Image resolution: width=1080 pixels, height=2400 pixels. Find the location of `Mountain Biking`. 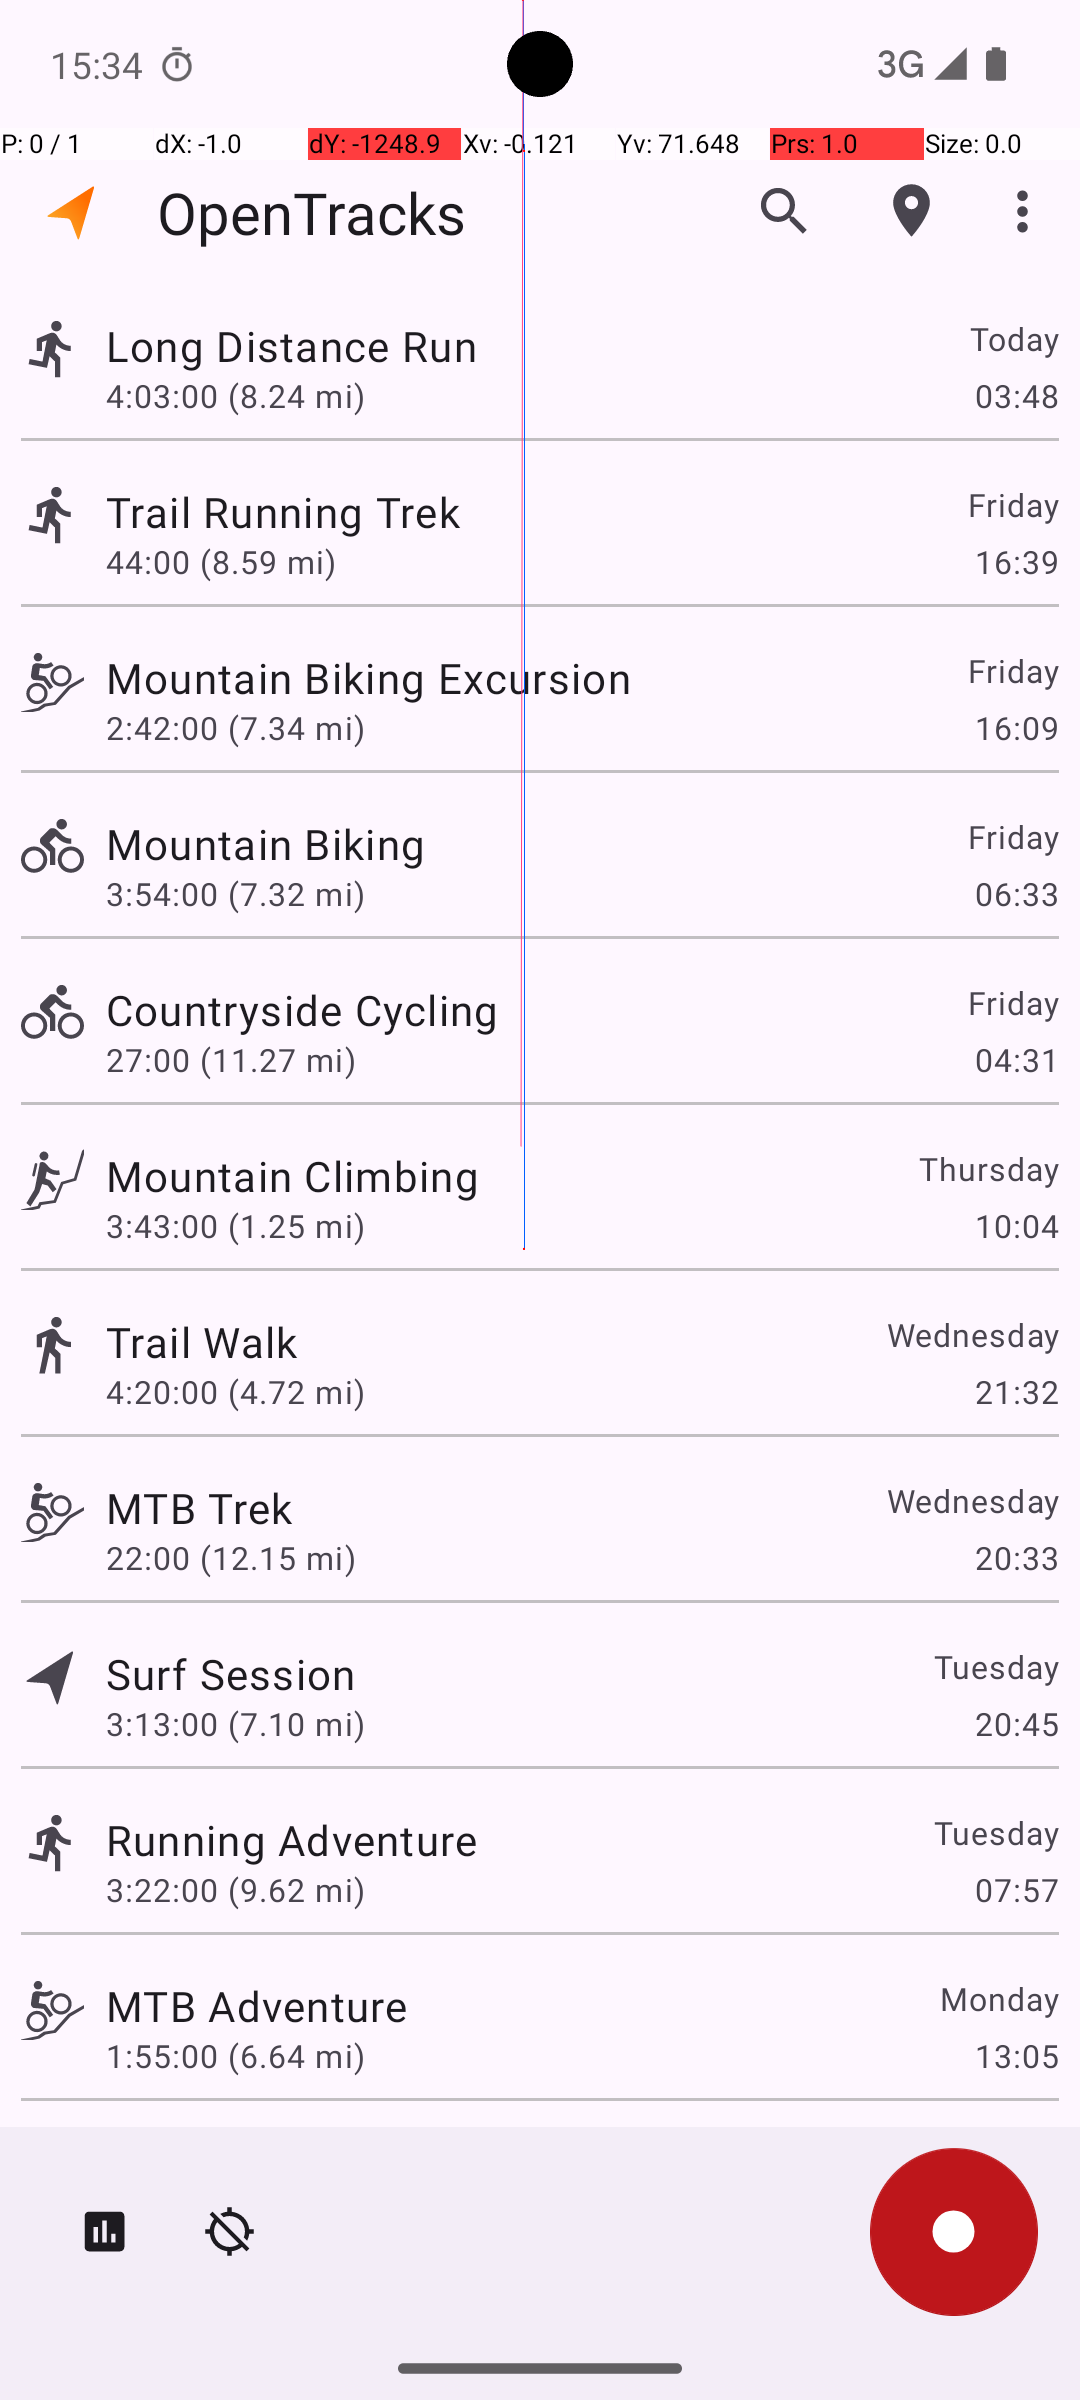

Mountain Biking is located at coordinates (266, 844).